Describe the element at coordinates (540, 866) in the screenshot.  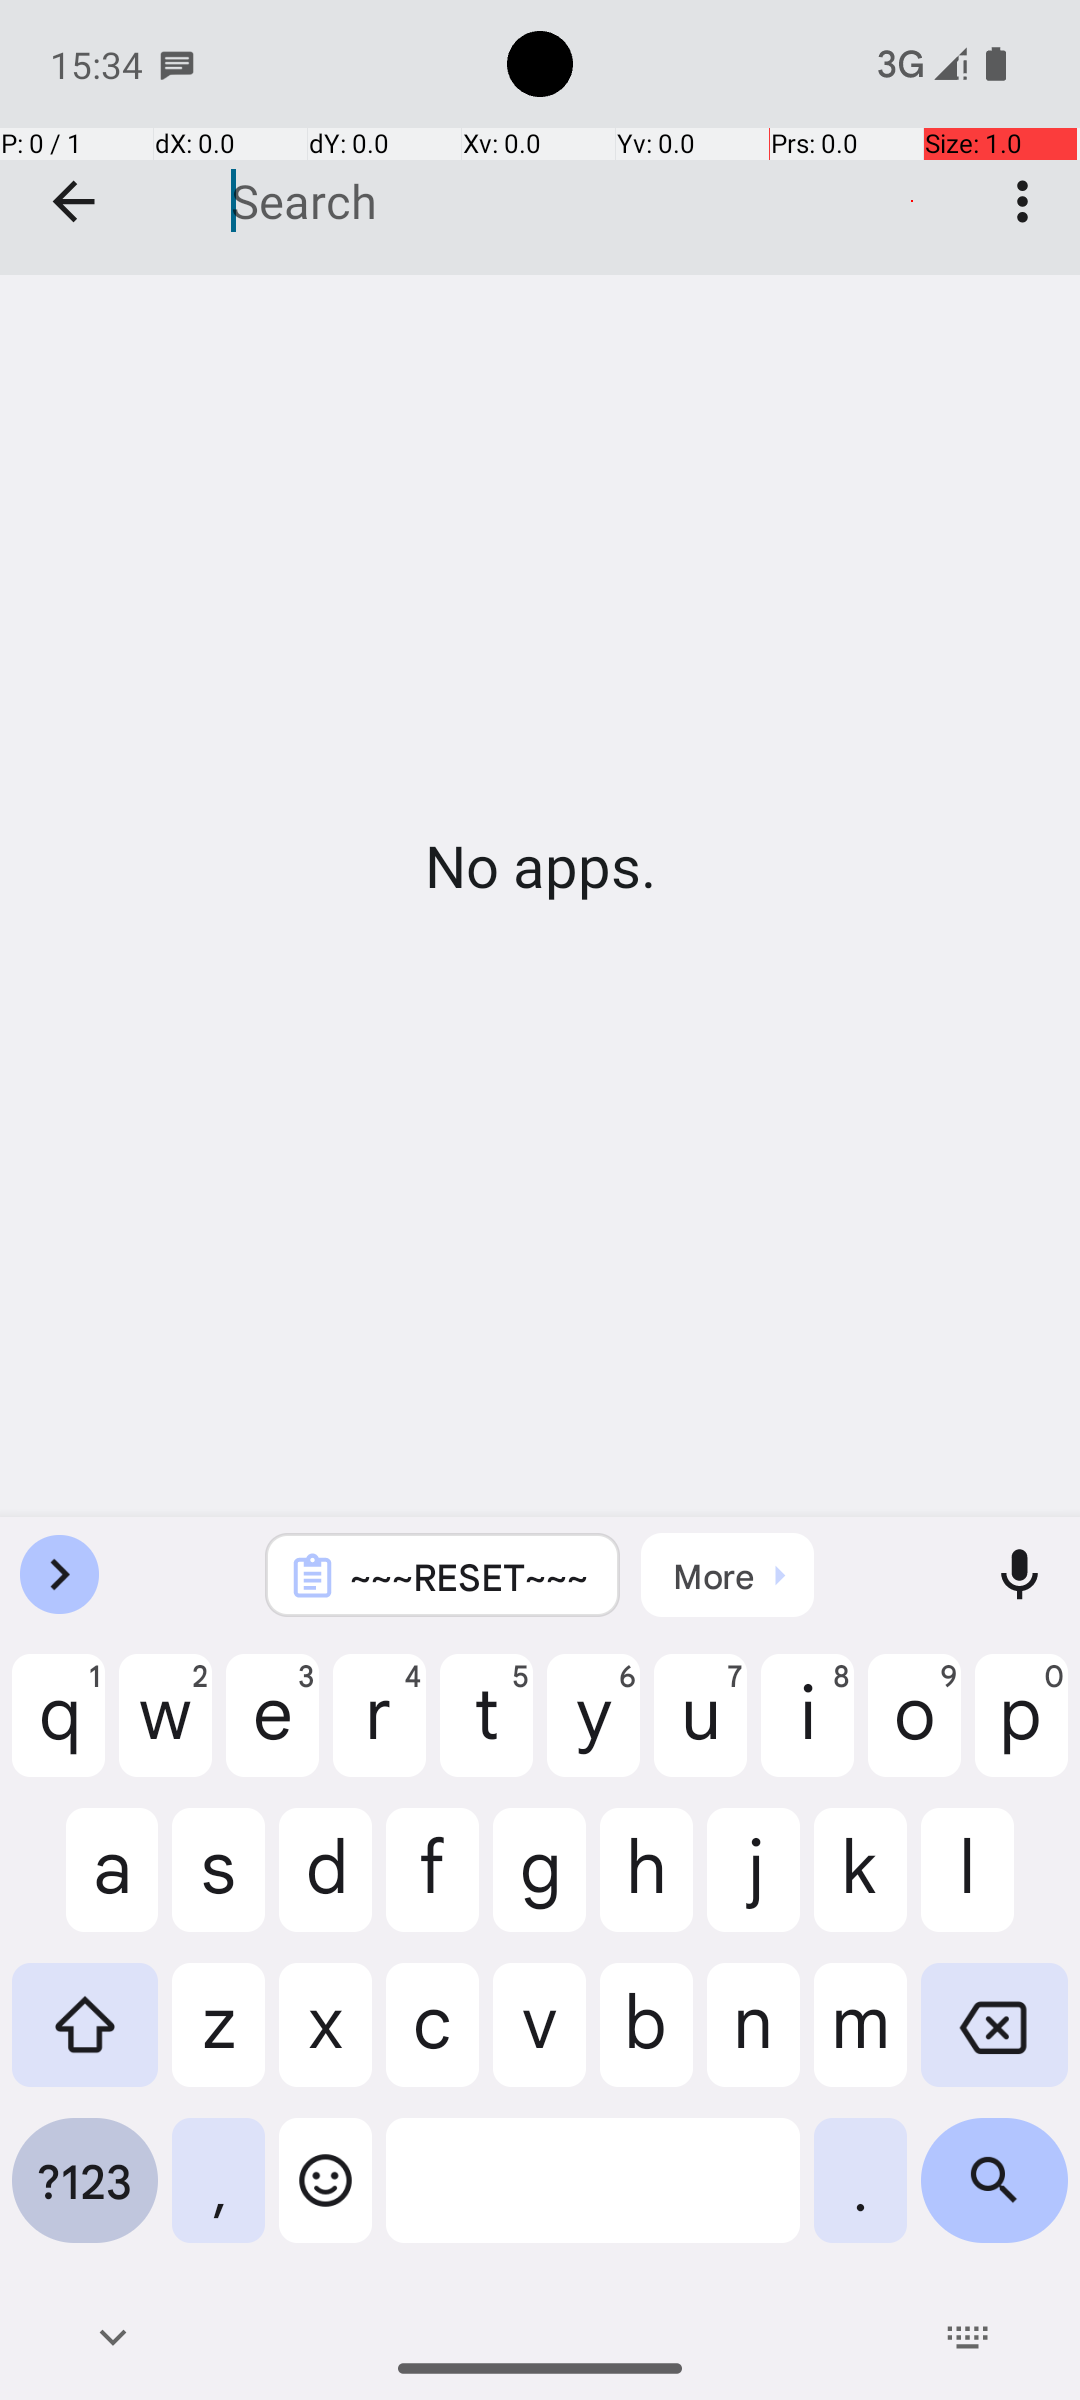
I see `No apps.` at that location.